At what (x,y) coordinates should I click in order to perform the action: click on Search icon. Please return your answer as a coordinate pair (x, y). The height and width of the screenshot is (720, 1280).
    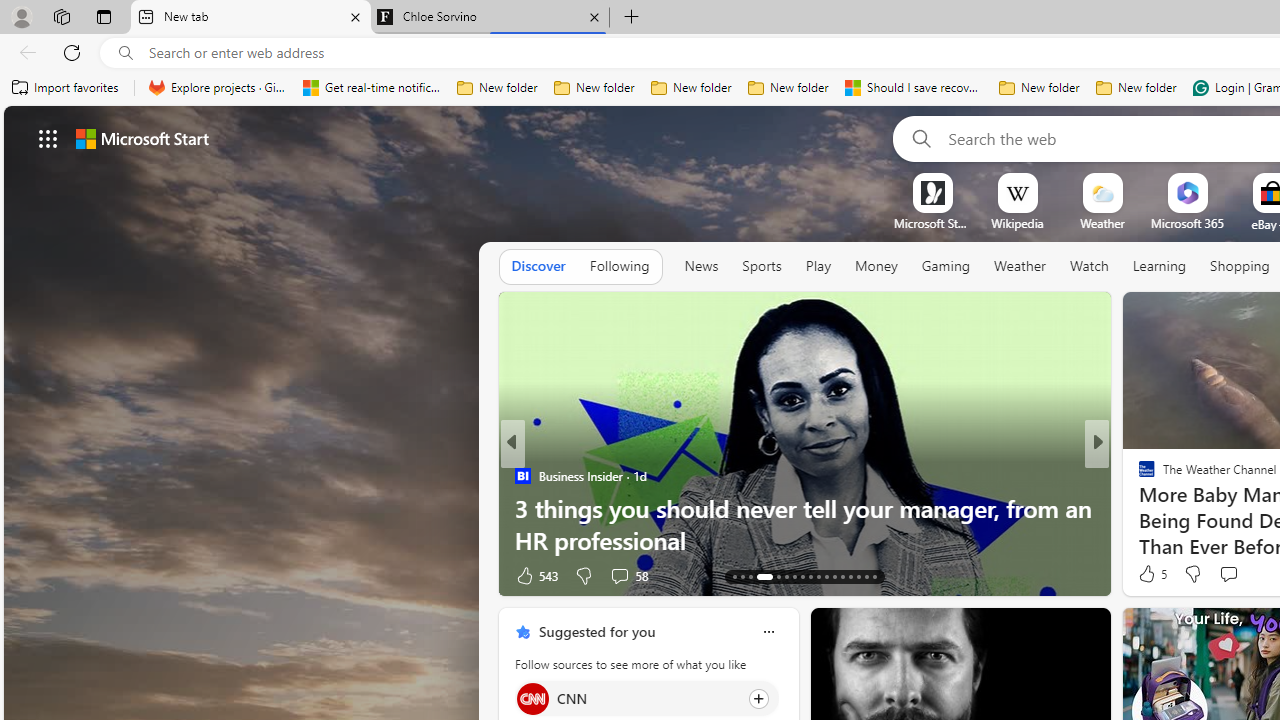
    Looking at the image, I should click on (126, 53).